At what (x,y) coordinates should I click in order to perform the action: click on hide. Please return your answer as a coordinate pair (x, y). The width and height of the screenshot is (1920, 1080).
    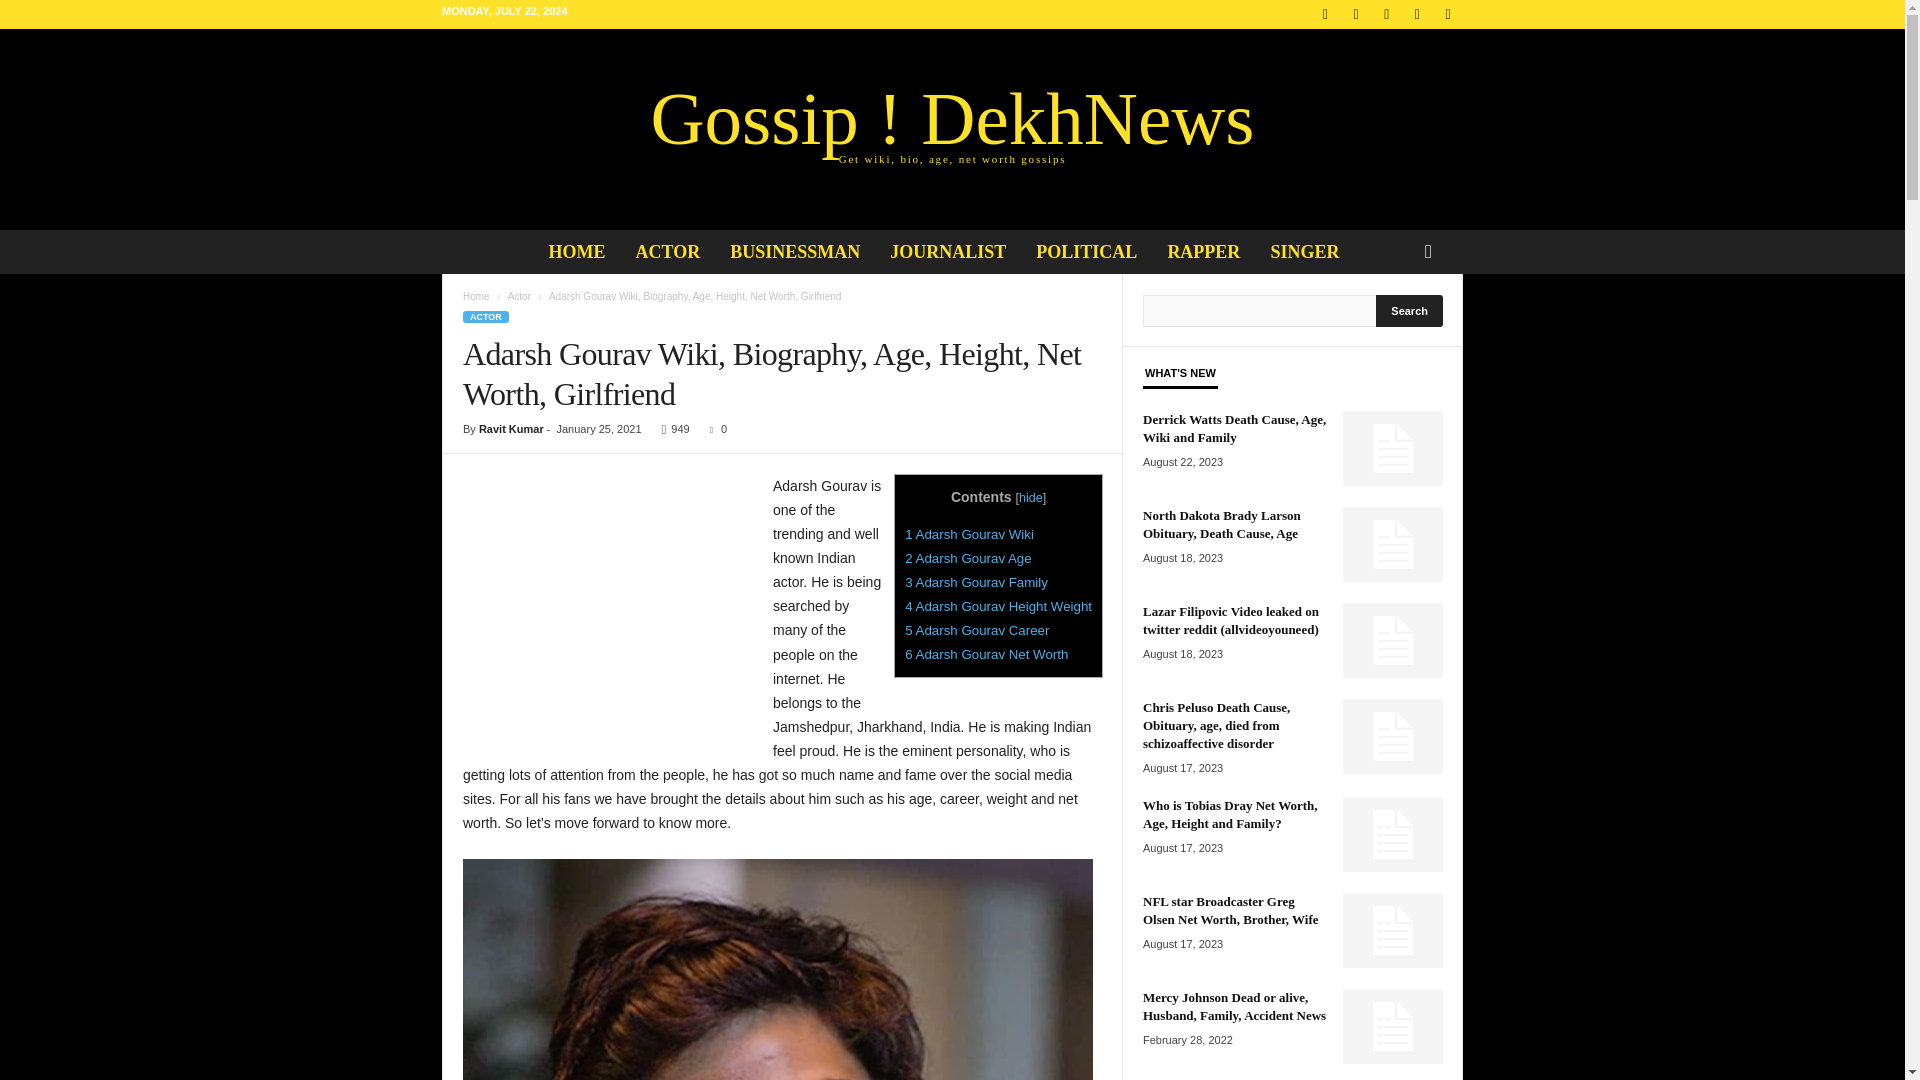
    Looking at the image, I should click on (1030, 498).